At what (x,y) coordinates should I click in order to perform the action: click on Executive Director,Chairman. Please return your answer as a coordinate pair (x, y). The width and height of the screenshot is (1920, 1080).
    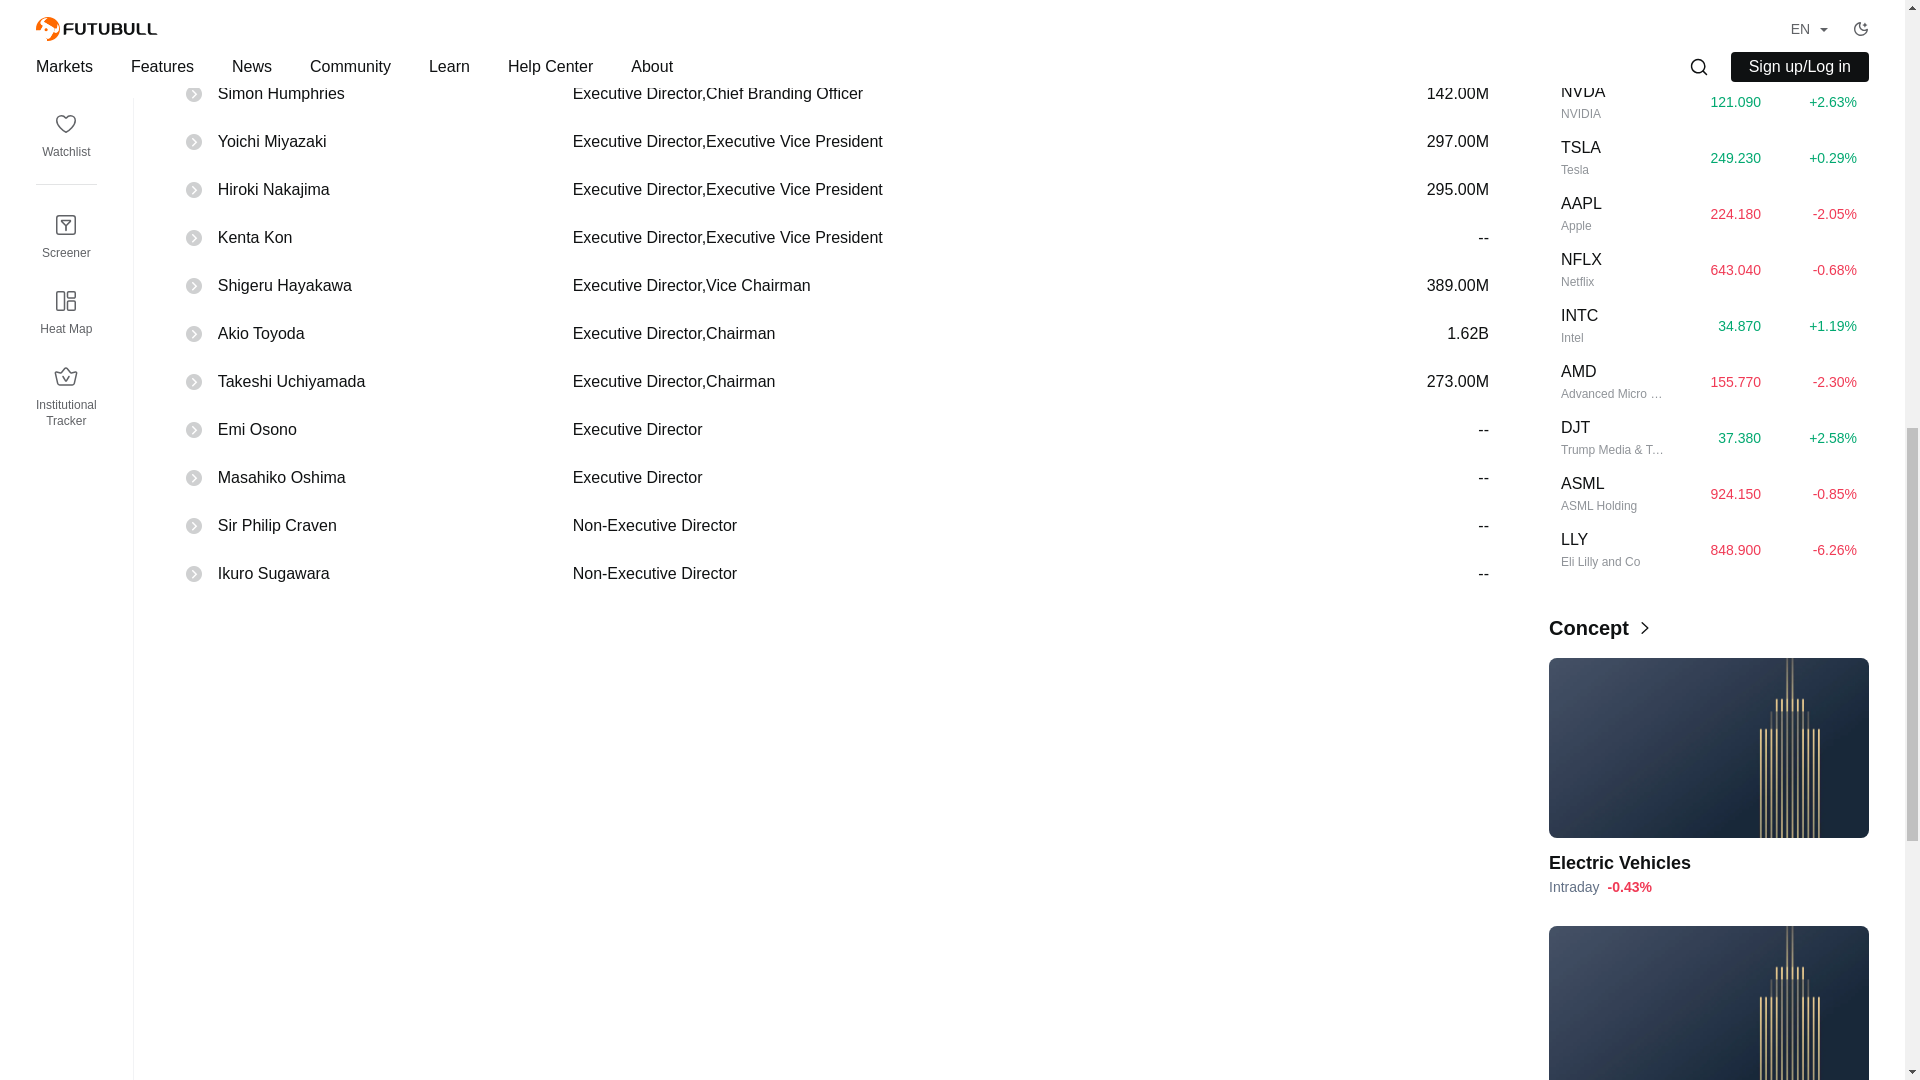
    Looking at the image, I should click on (942, 382).